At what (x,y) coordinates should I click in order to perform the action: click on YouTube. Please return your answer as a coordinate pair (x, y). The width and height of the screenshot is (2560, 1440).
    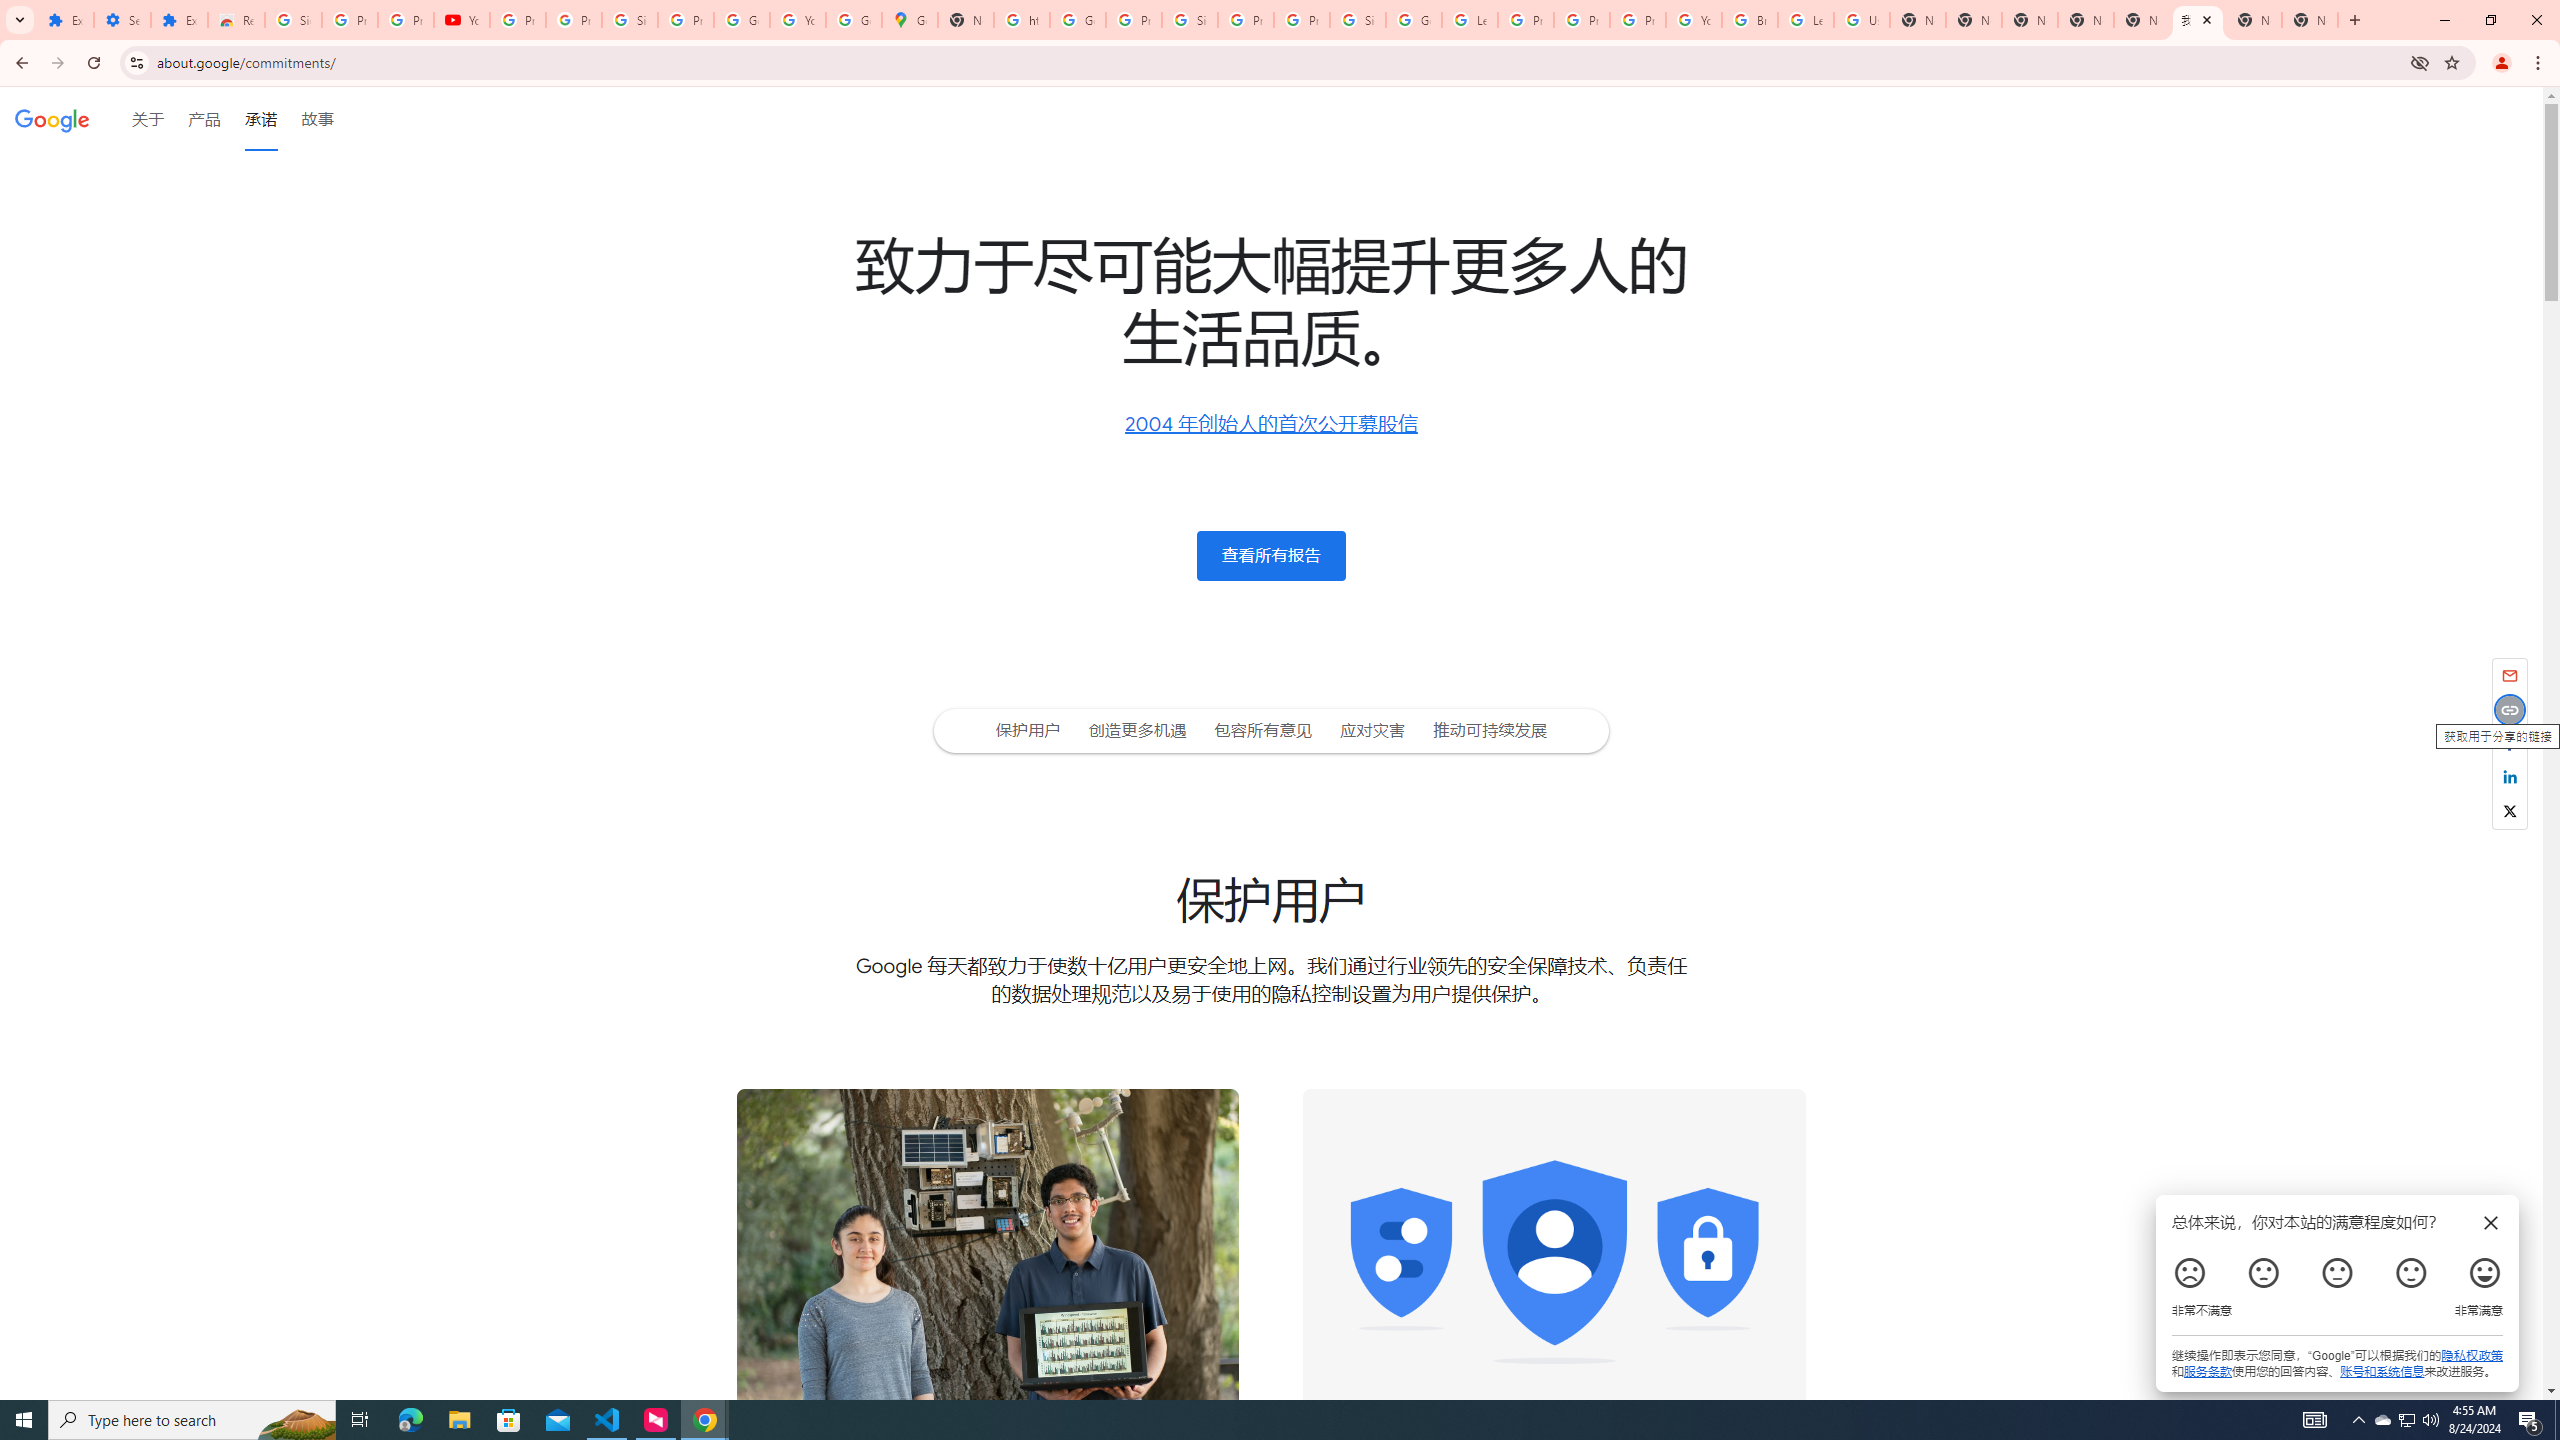
    Looking at the image, I should click on (462, 20).